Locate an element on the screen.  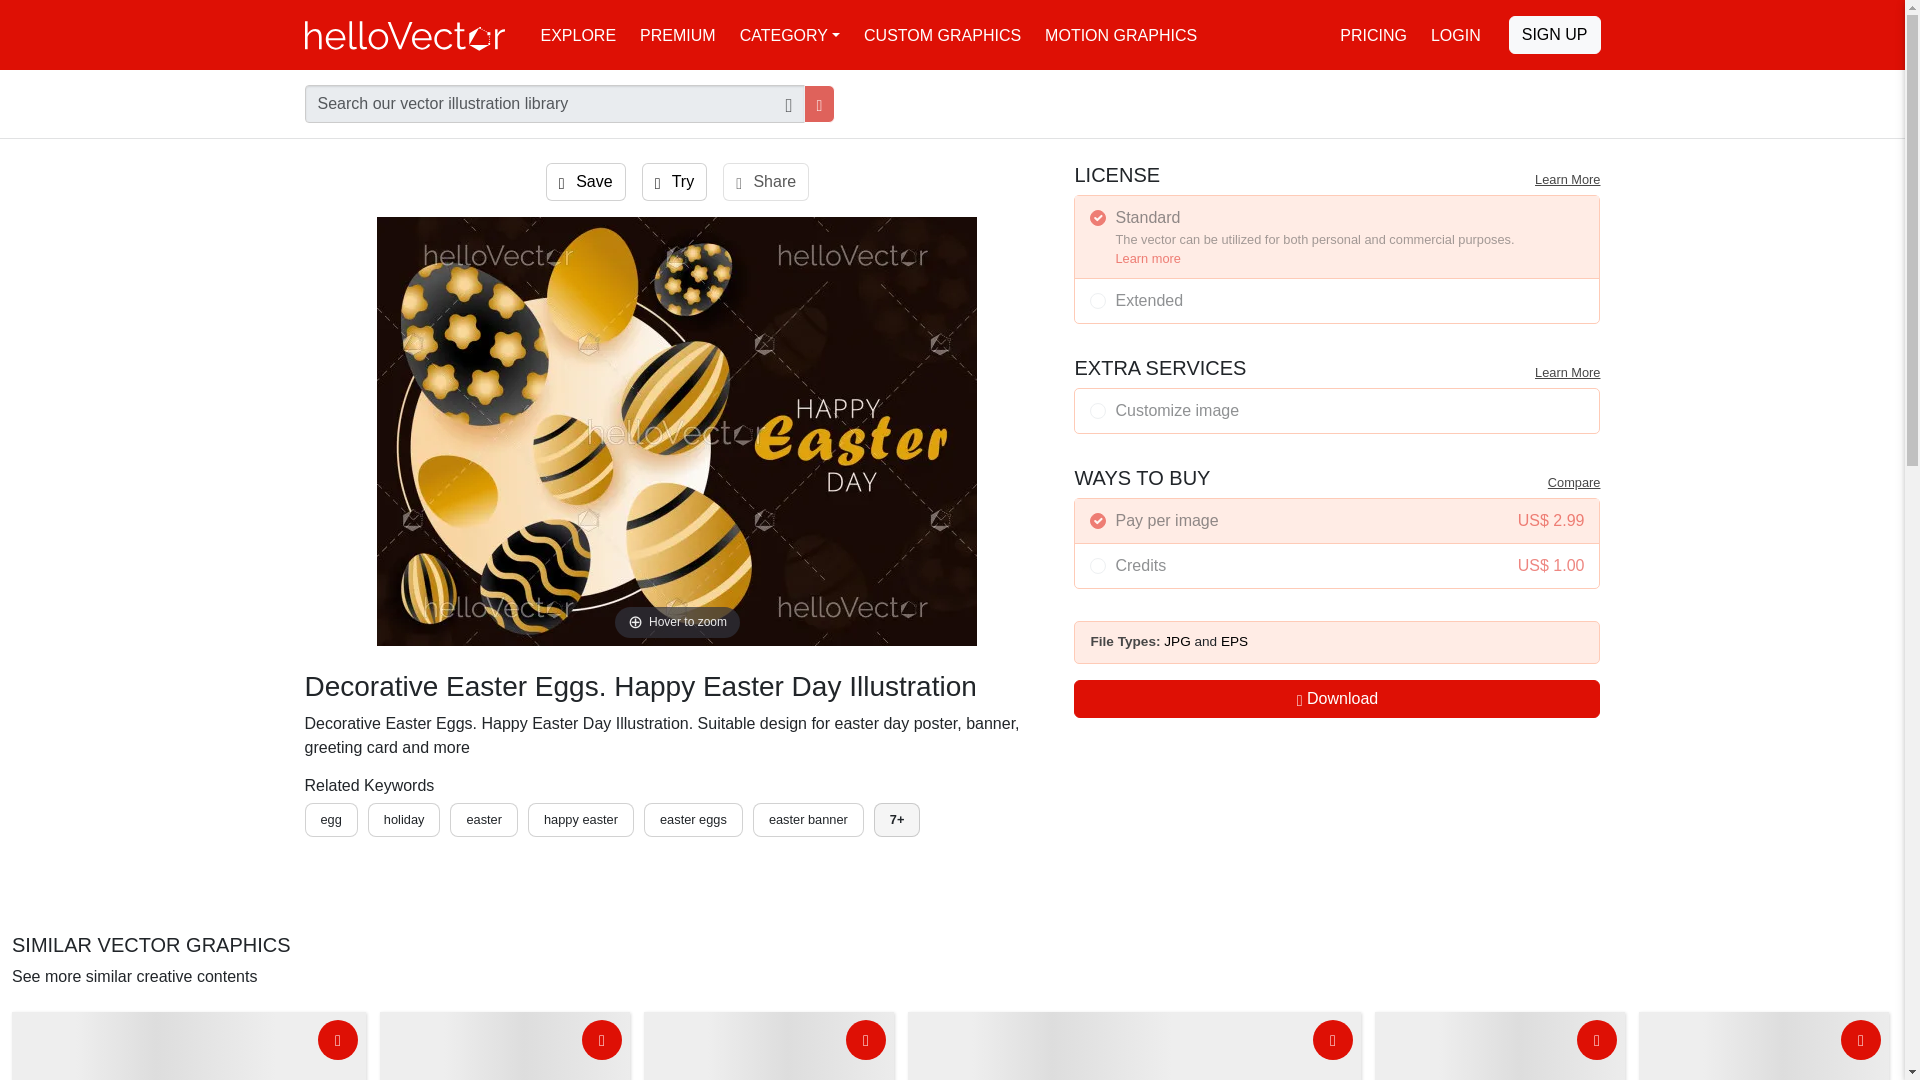
2 is located at coordinates (1098, 566).